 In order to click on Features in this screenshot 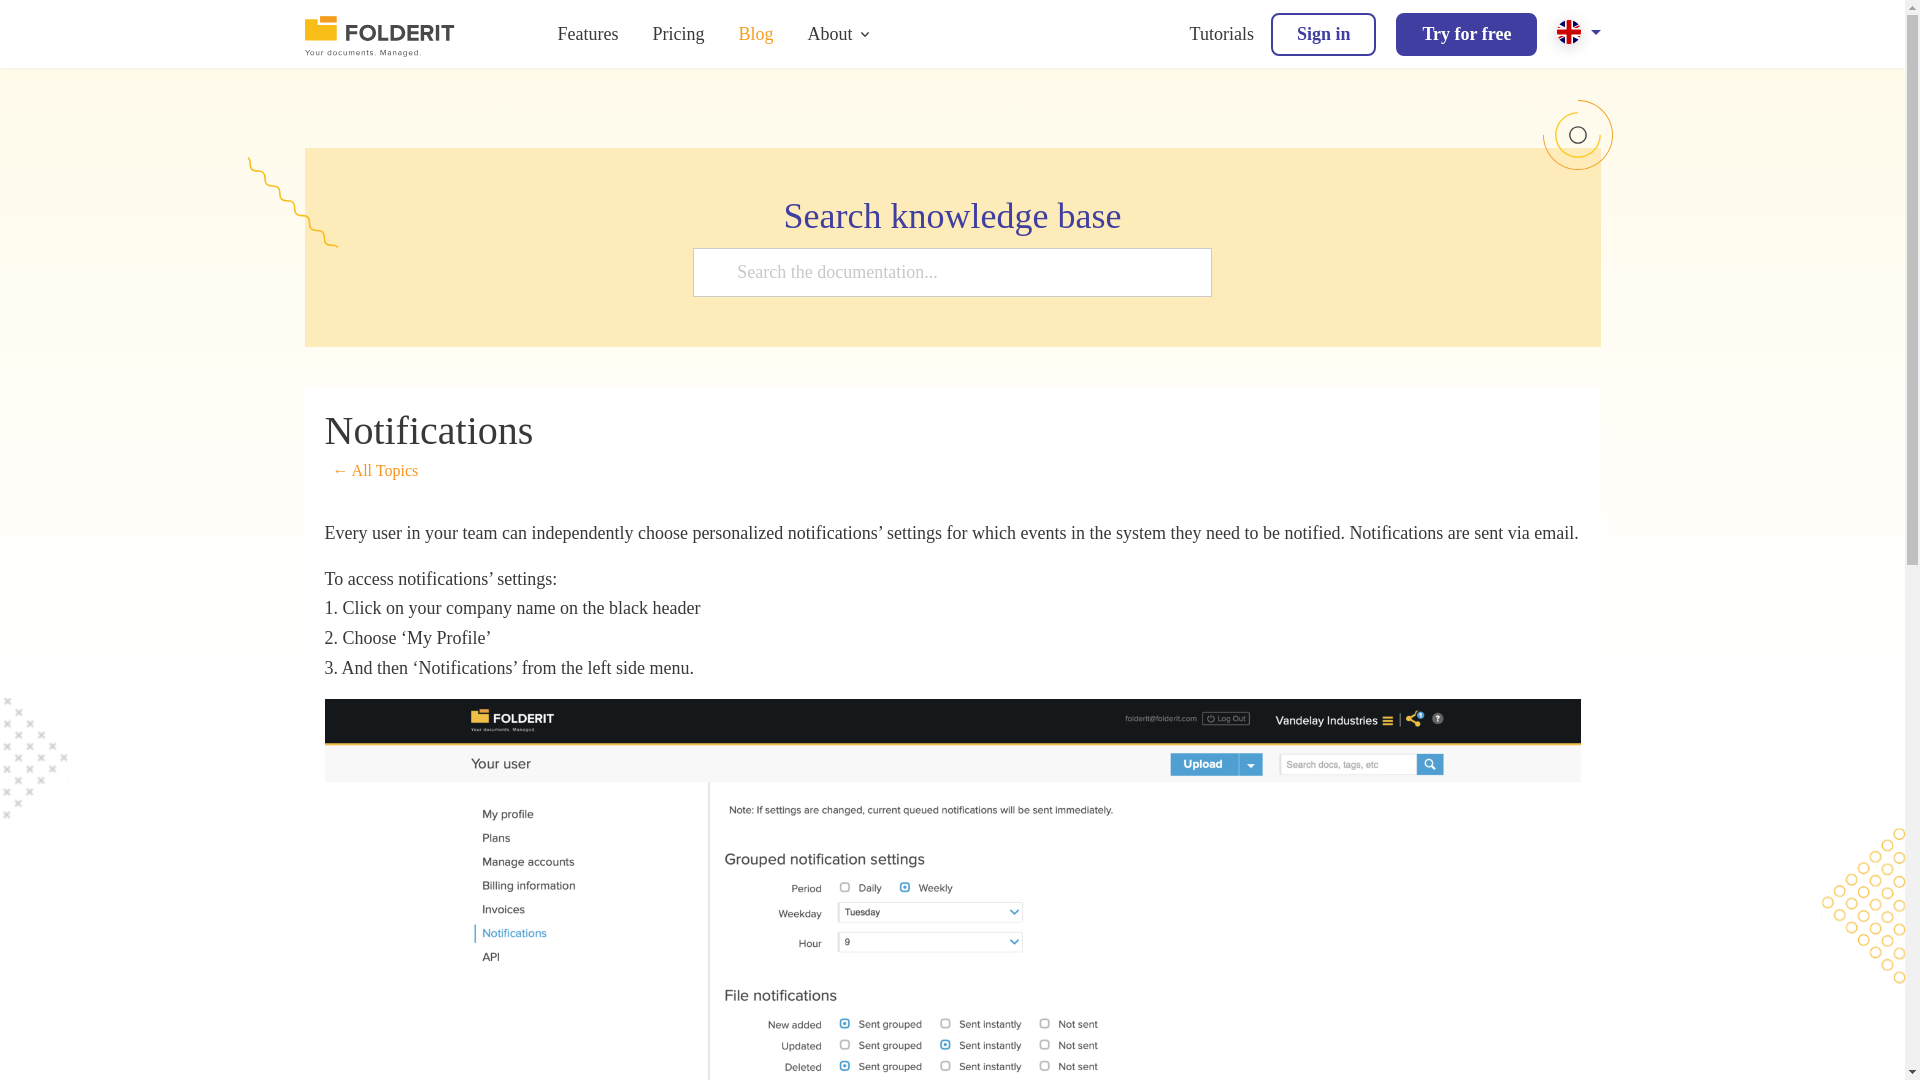, I will do `click(588, 34)`.